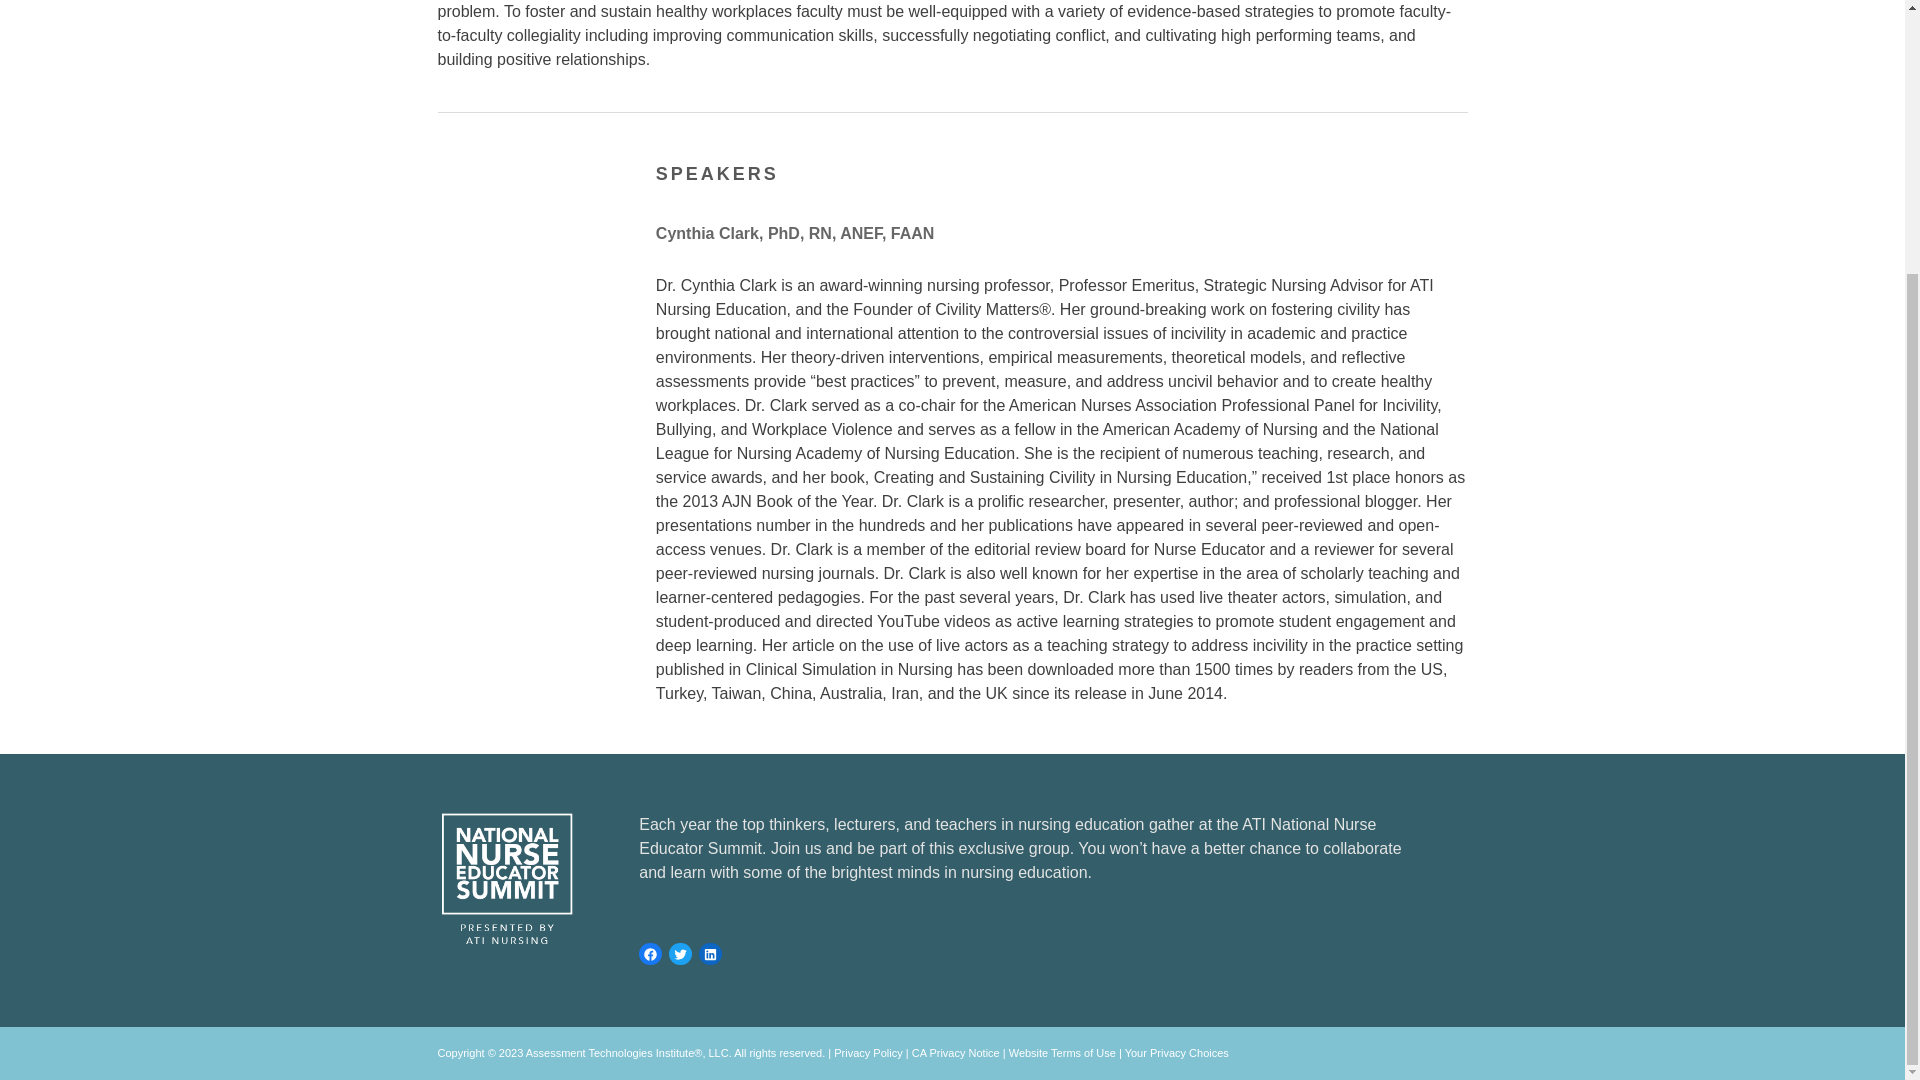 The height and width of the screenshot is (1080, 1920). I want to click on Website Terms of Use, so click(1062, 1052).